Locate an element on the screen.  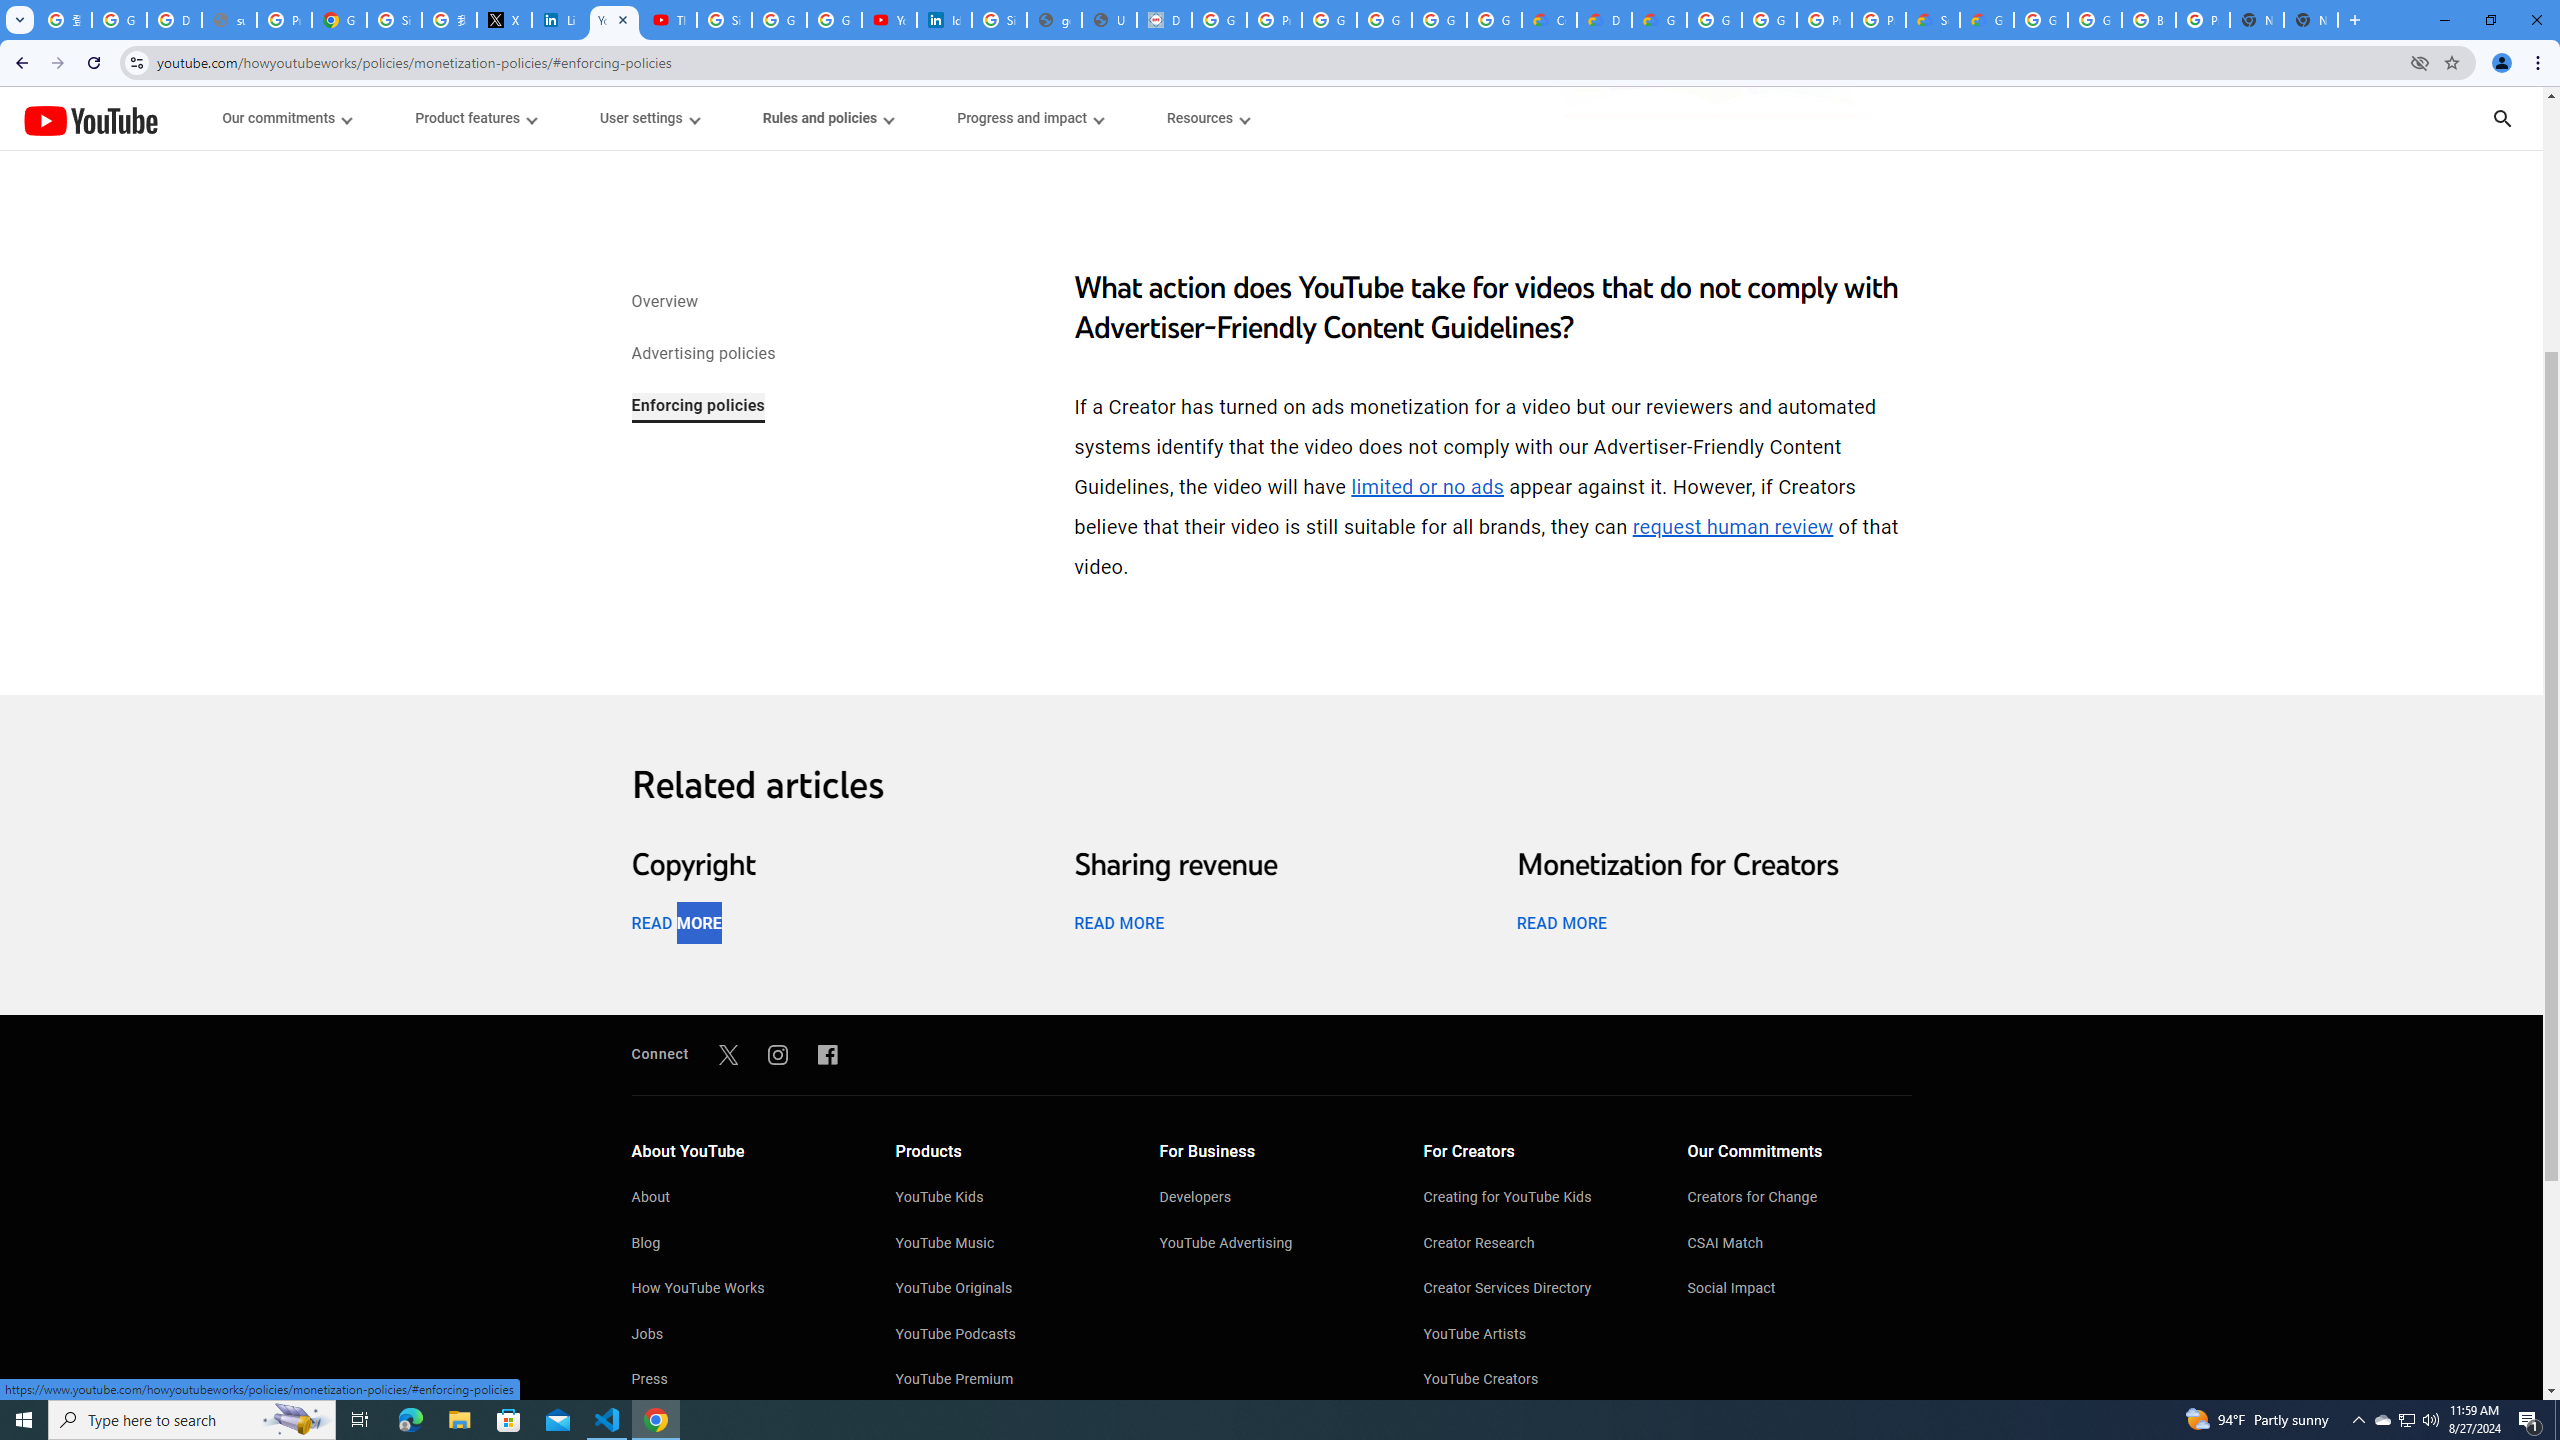
Twitter is located at coordinates (728, 1054).